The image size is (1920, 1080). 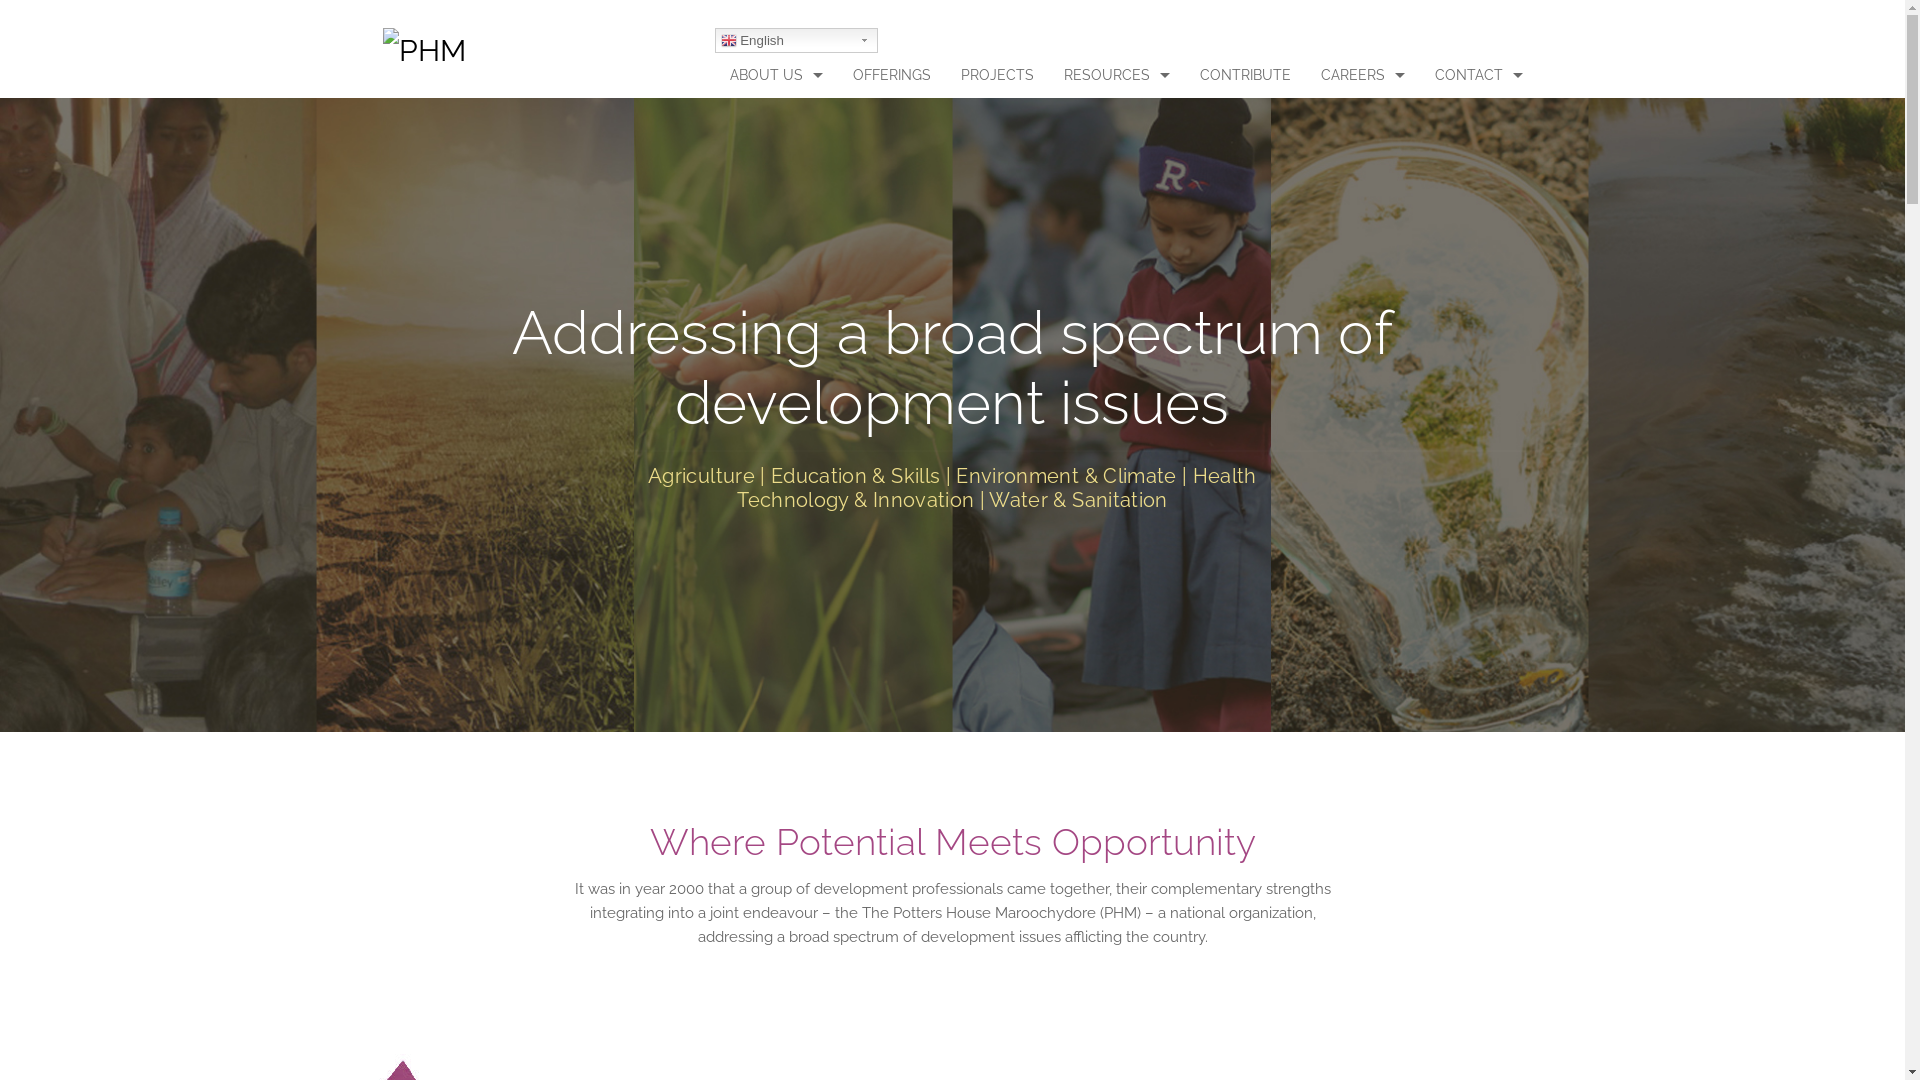 What do you see at coordinates (776, 390) in the screenshot?
I see `FUNDING` at bounding box center [776, 390].